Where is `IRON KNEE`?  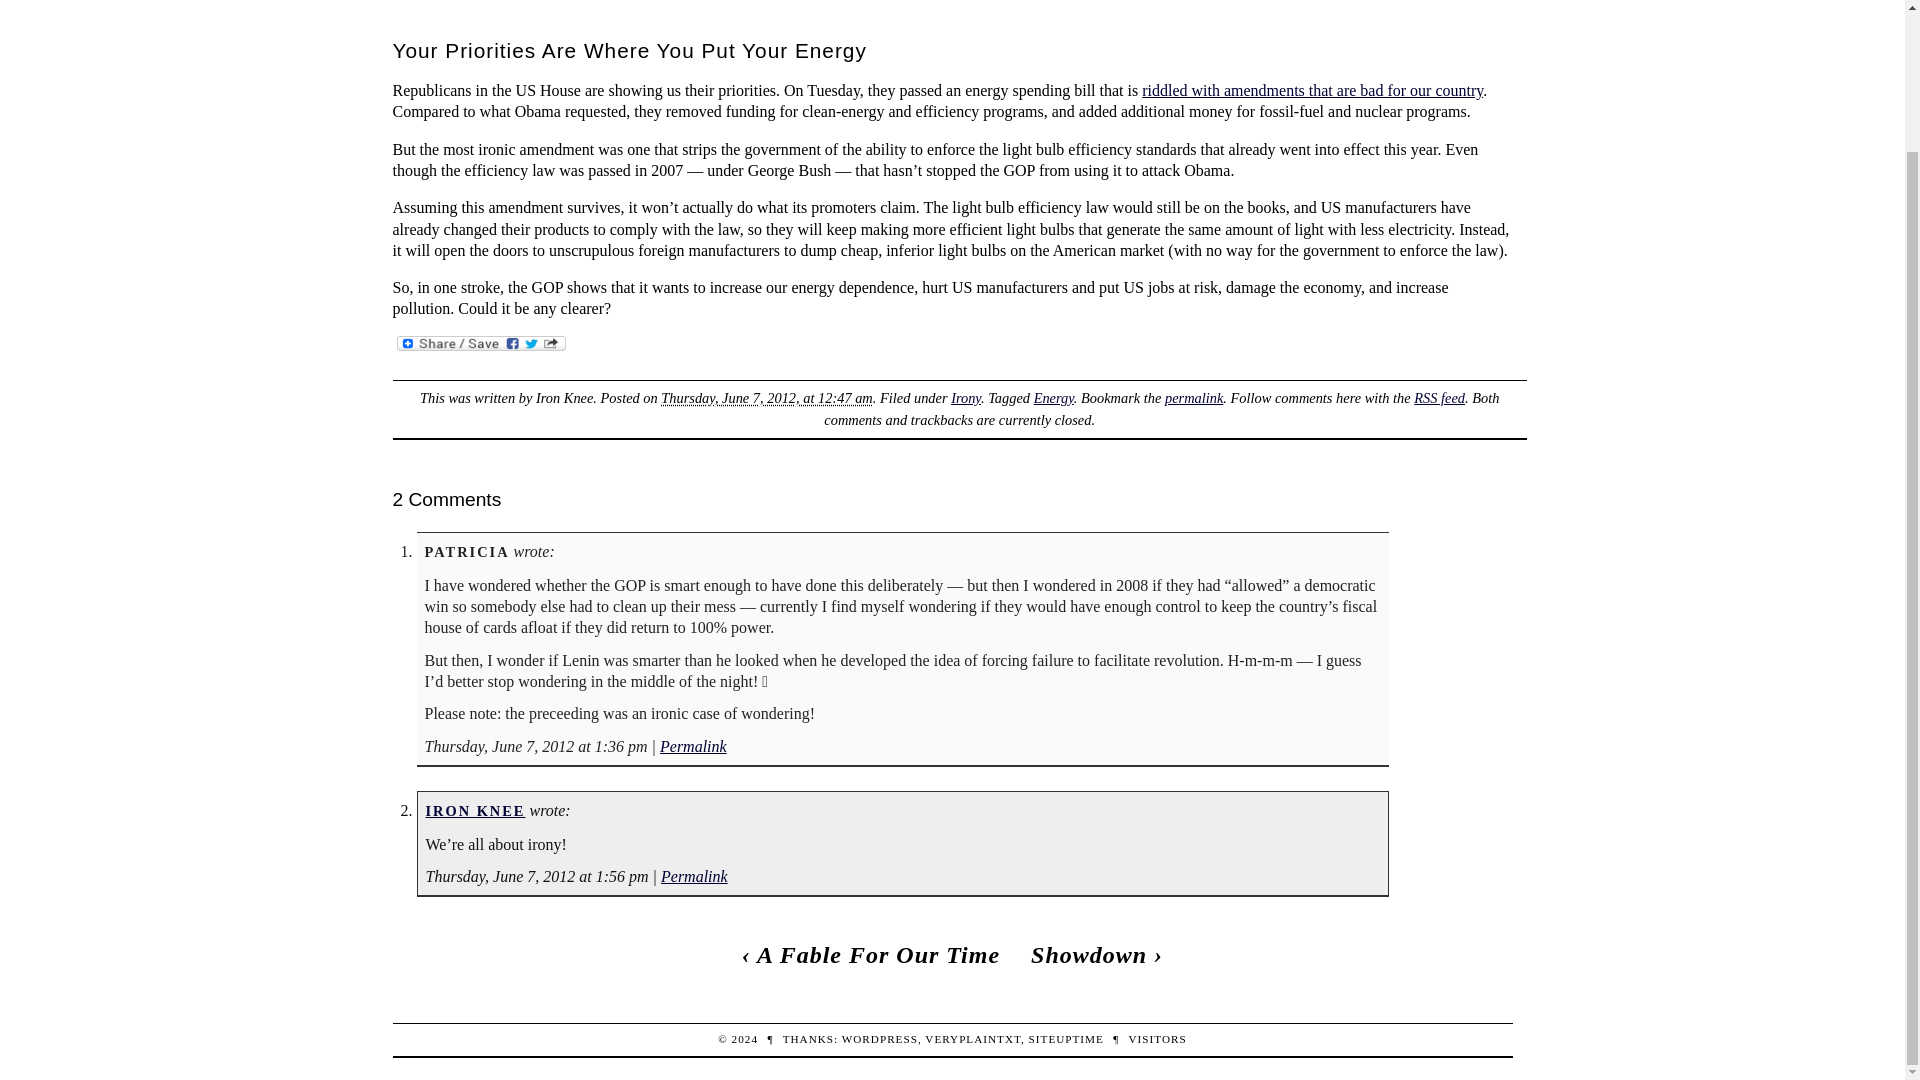
IRON KNEE is located at coordinates (476, 810).